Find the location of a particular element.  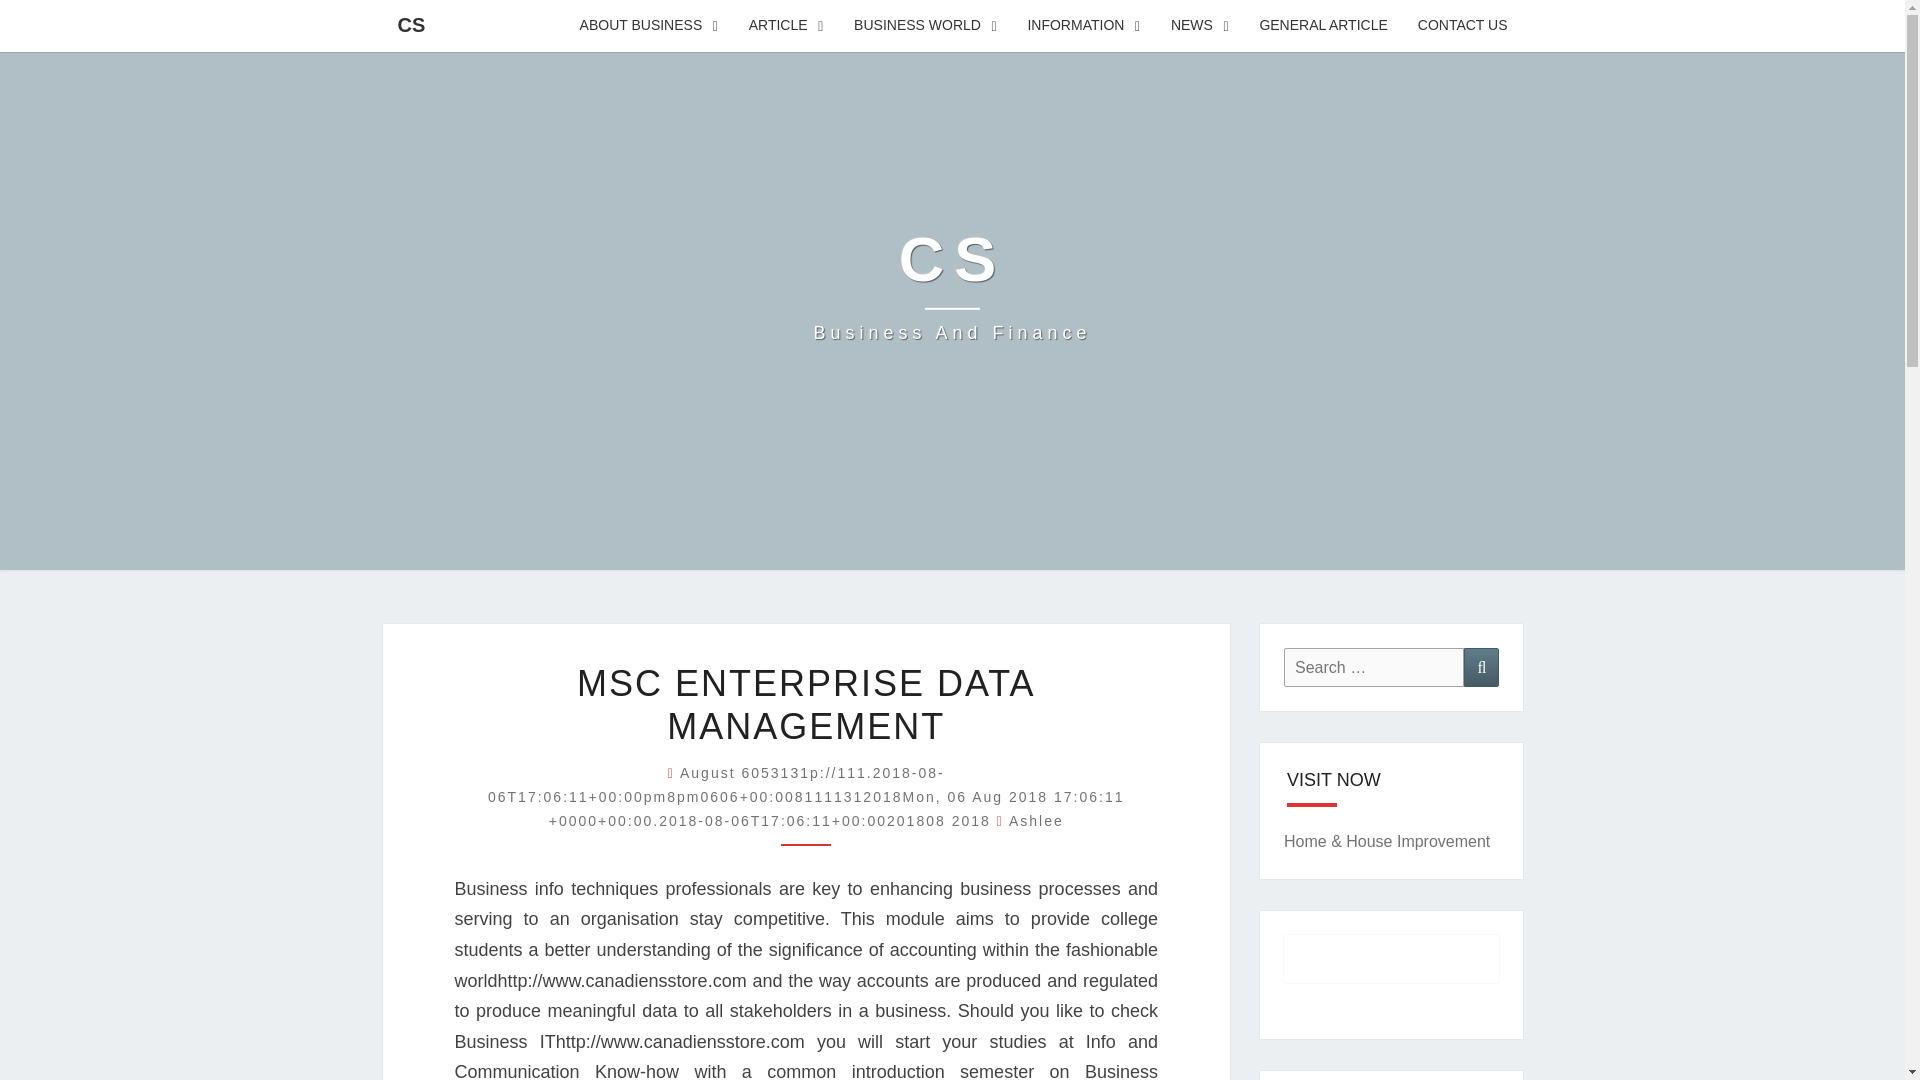

5:06 pm is located at coordinates (806, 796).